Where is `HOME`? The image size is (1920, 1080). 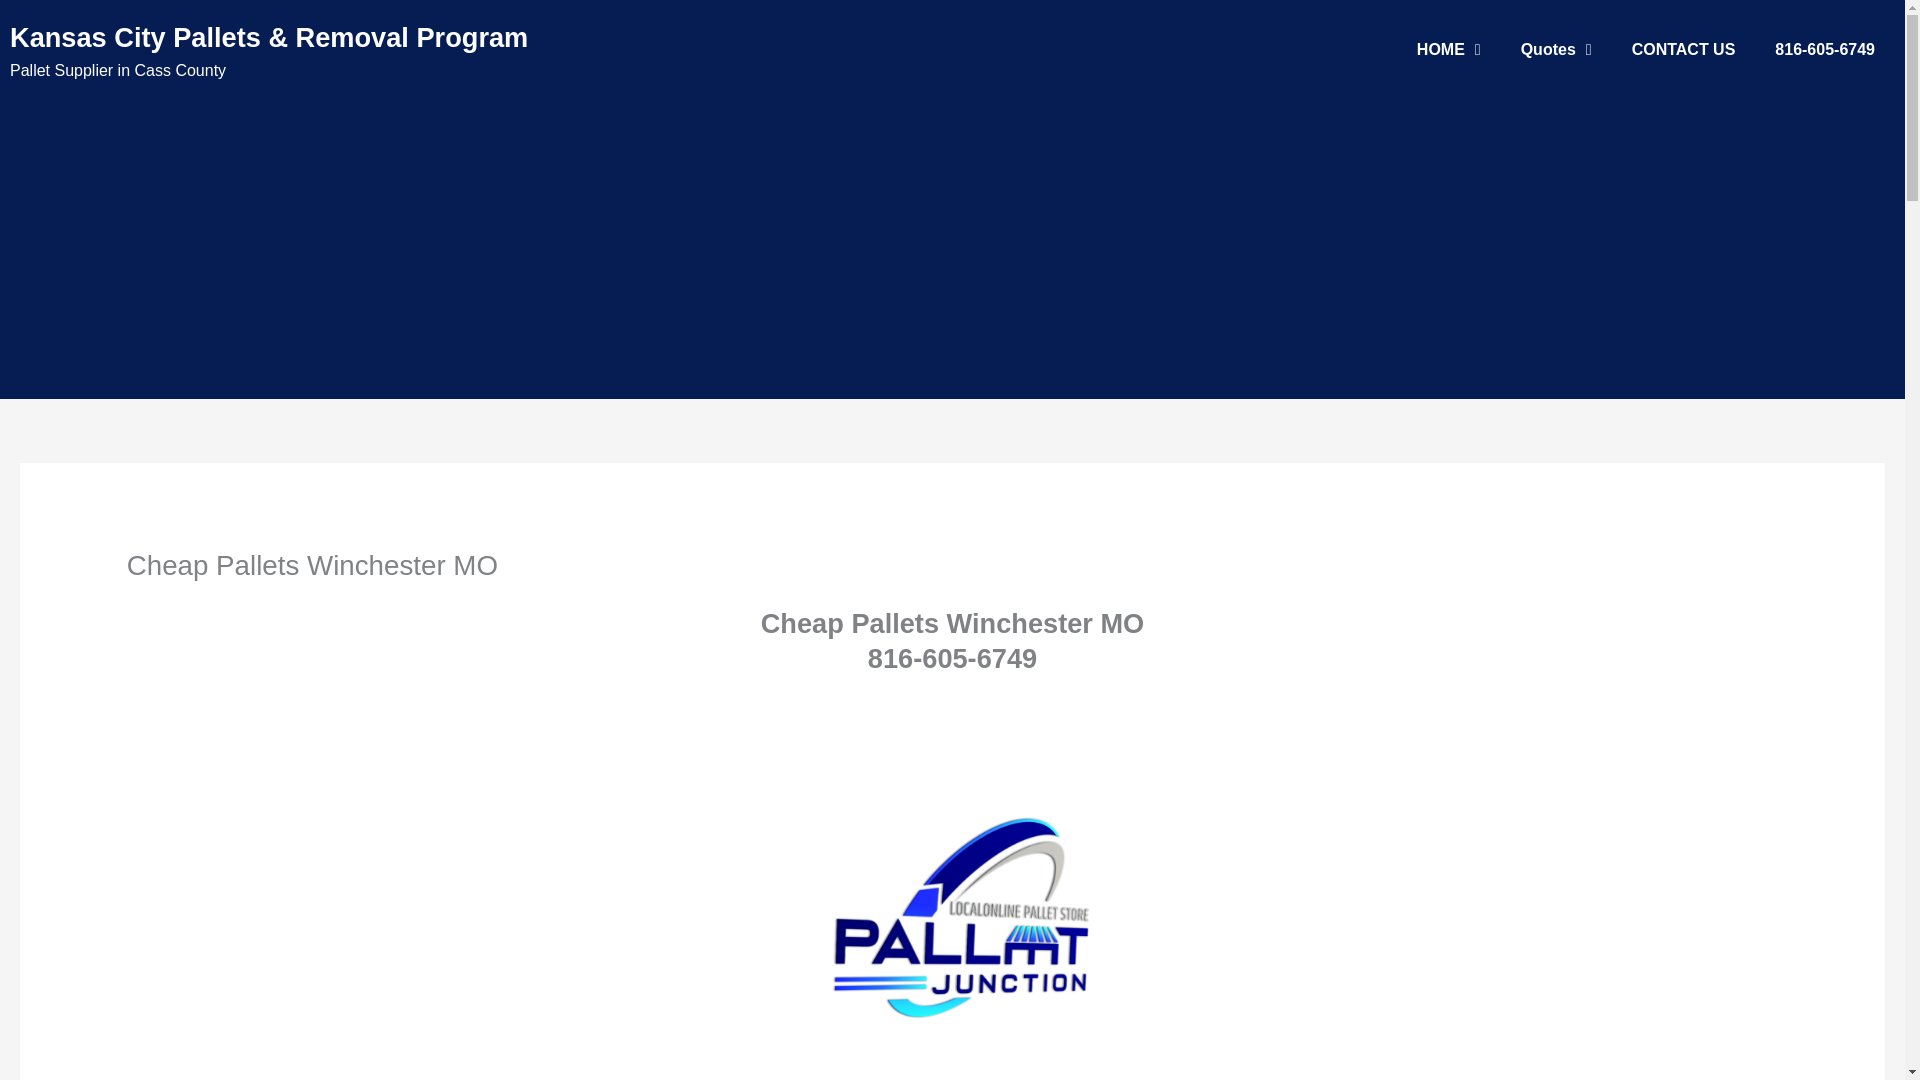
HOME is located at coordinates (1449, 50).